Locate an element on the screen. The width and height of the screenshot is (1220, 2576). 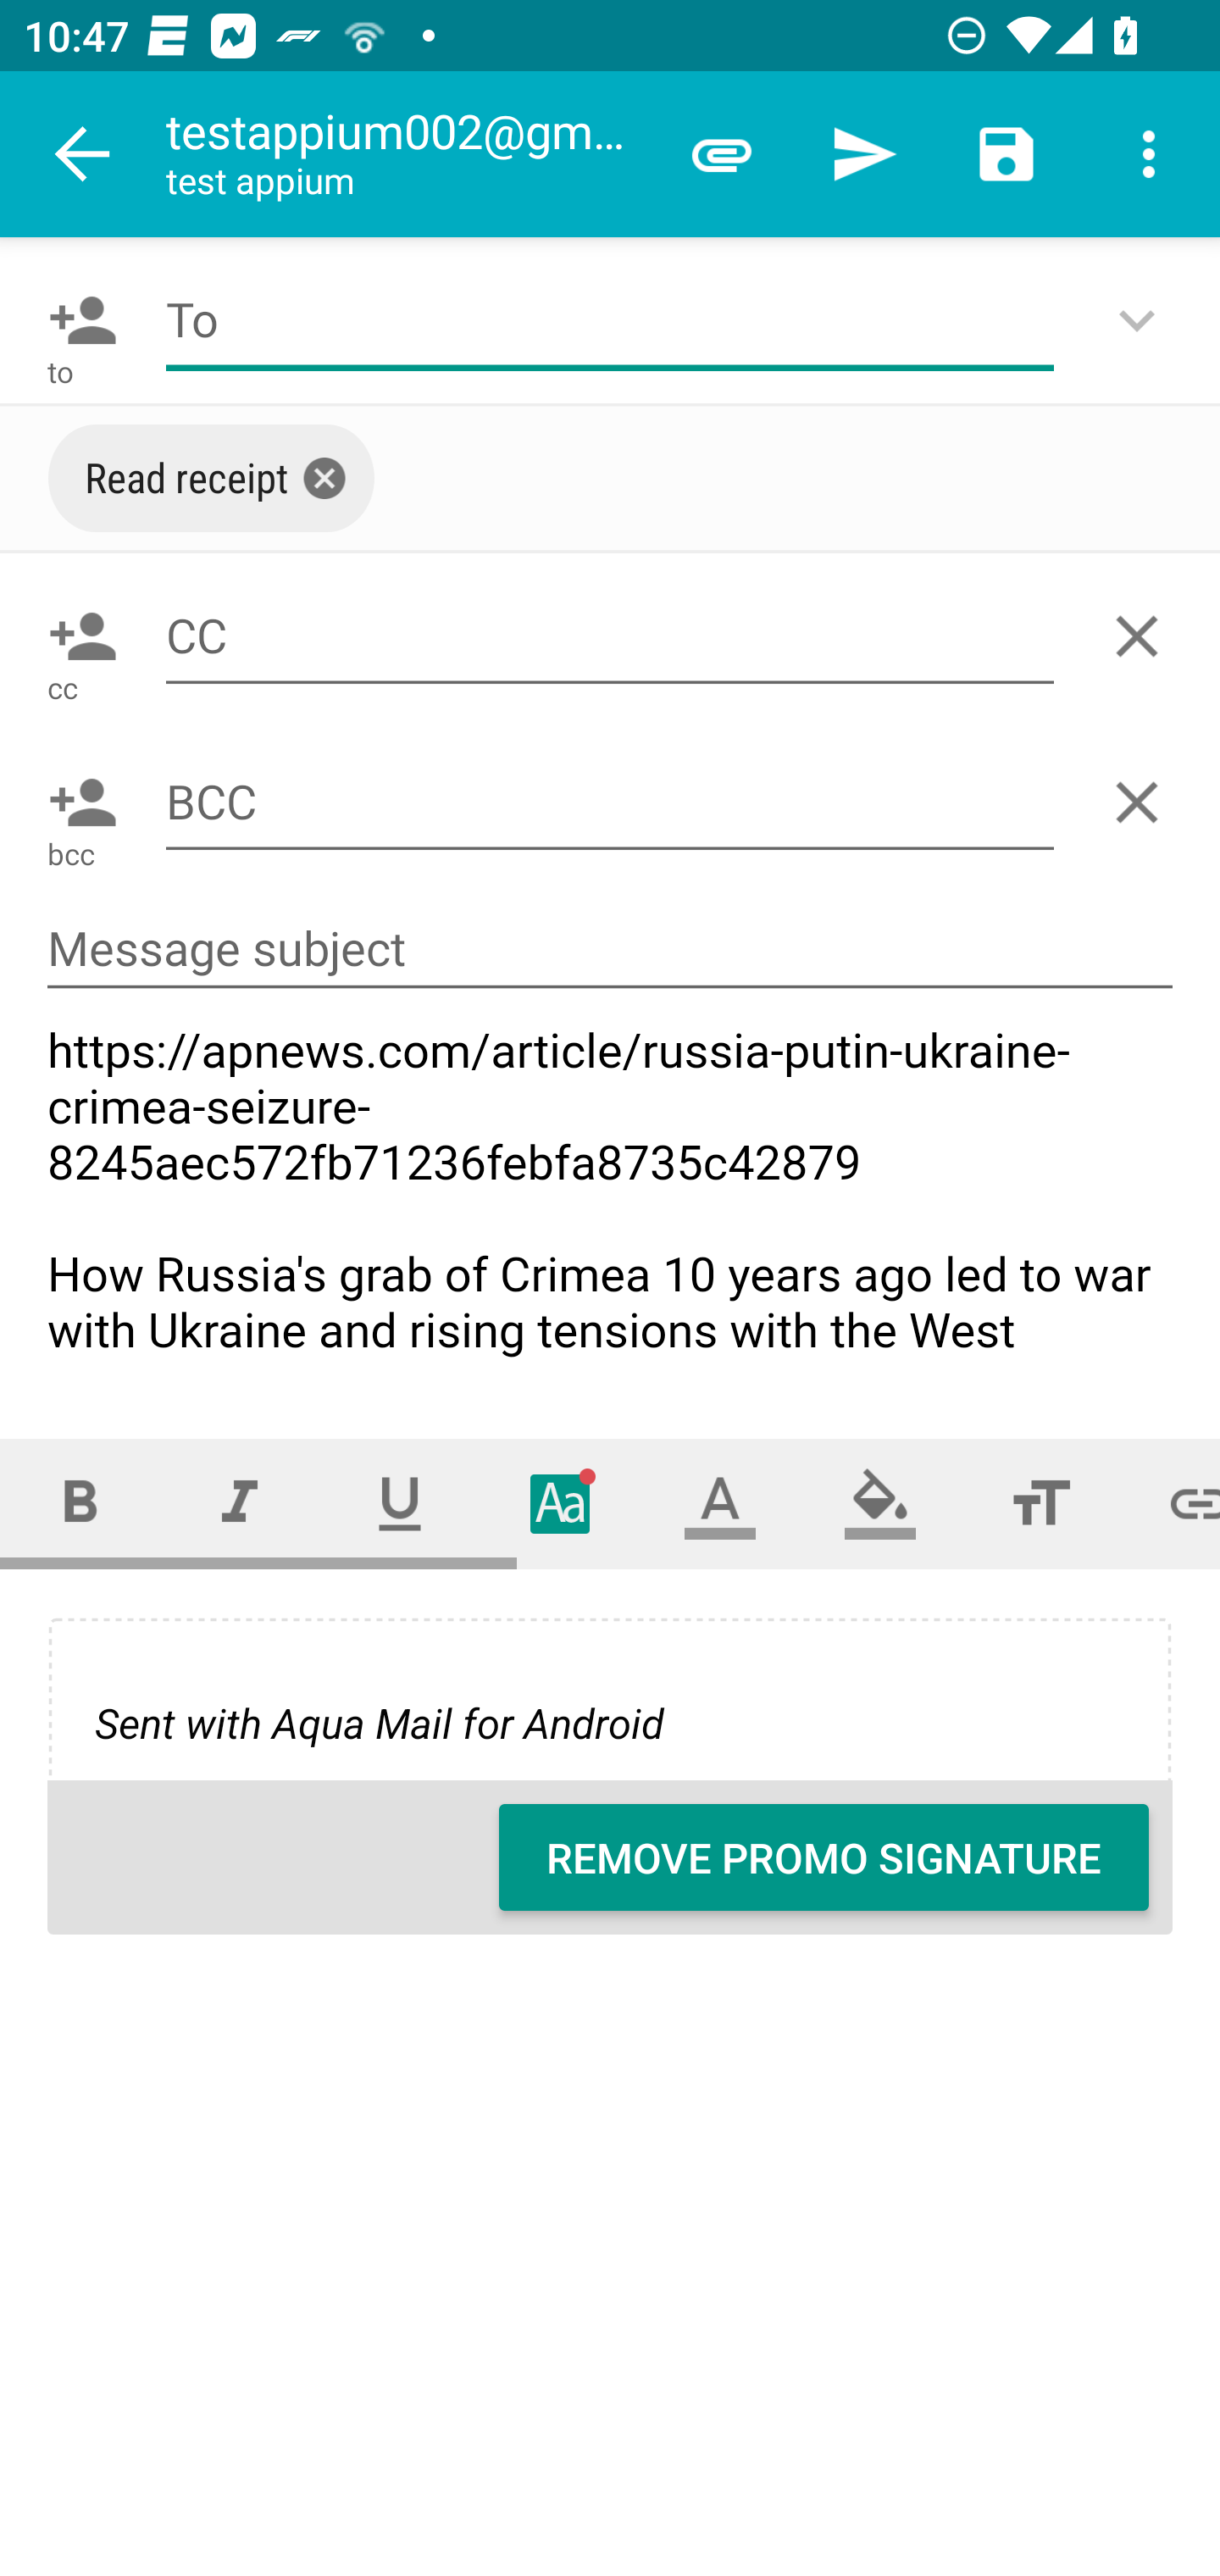
CC is located at coordinates (610, 636).